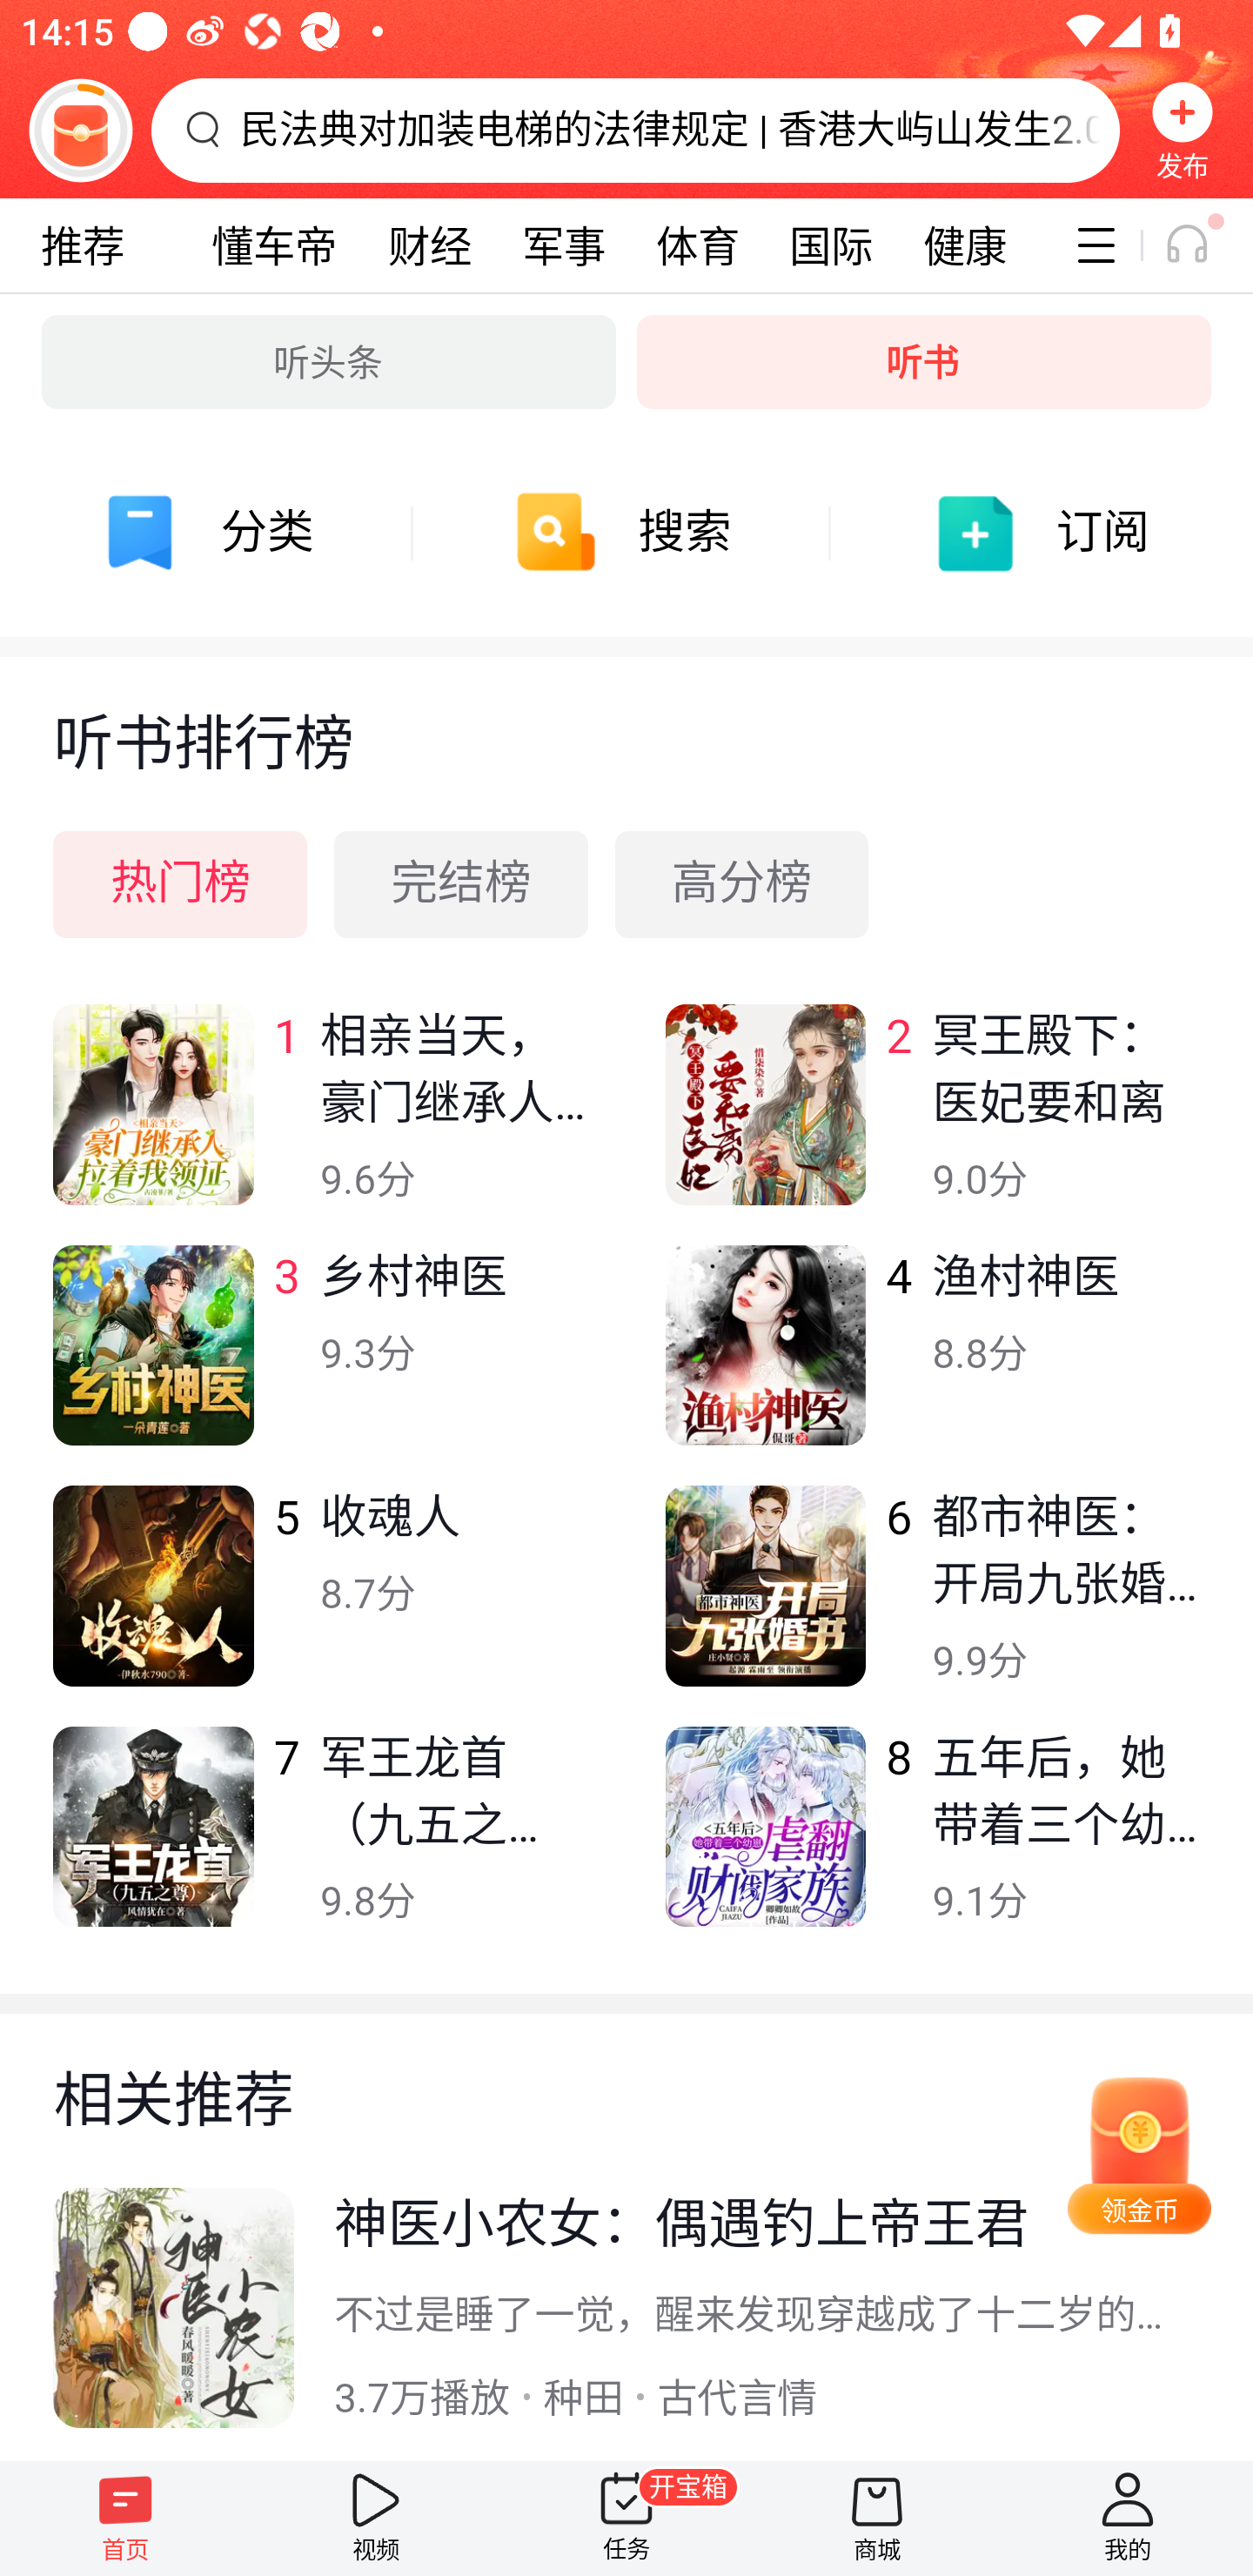 The width and height of the screenshot is (1253, 2576). What do you see at coordinates (931, 1365) in the screenshot?
I see `4 渔村神医 8.8 分` at bounding box center [931, 1365].